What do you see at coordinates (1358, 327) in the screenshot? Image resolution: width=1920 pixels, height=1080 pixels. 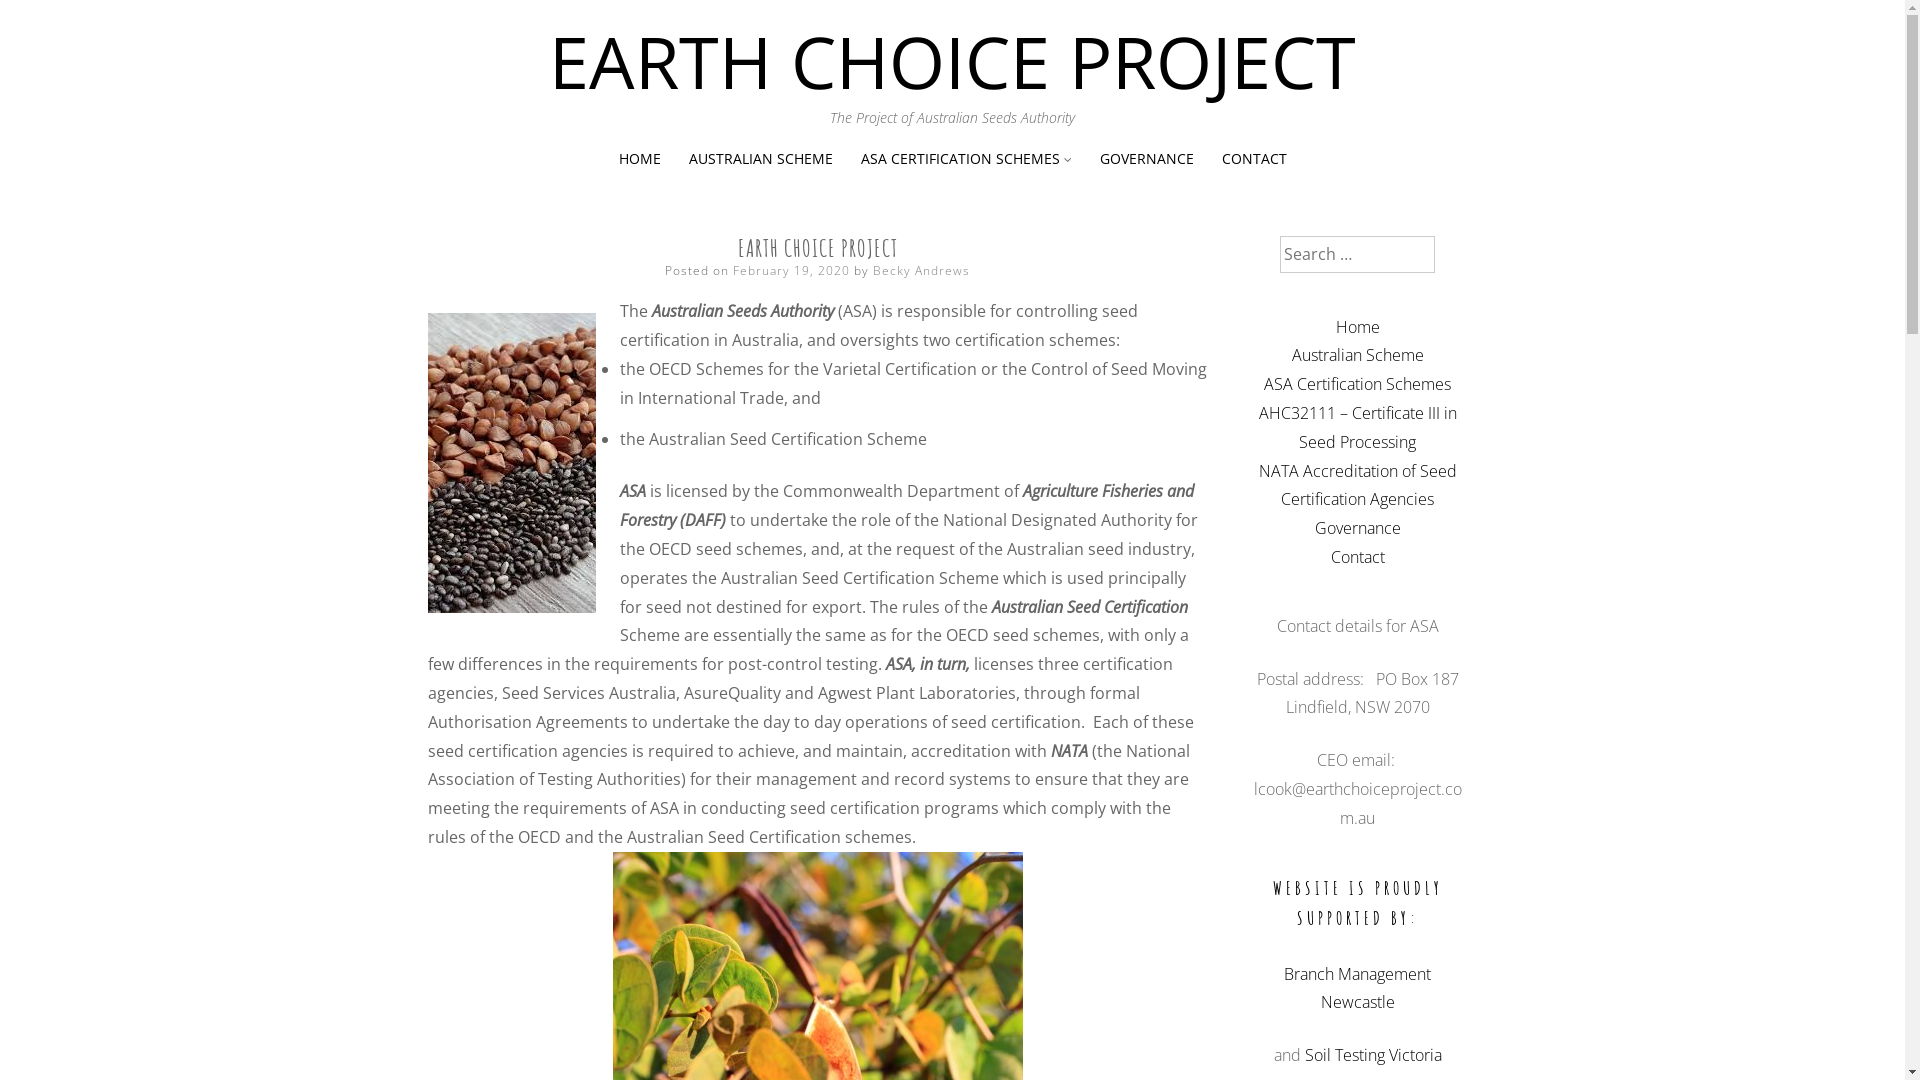 I see `Home` at bounding box center [1358, 327].